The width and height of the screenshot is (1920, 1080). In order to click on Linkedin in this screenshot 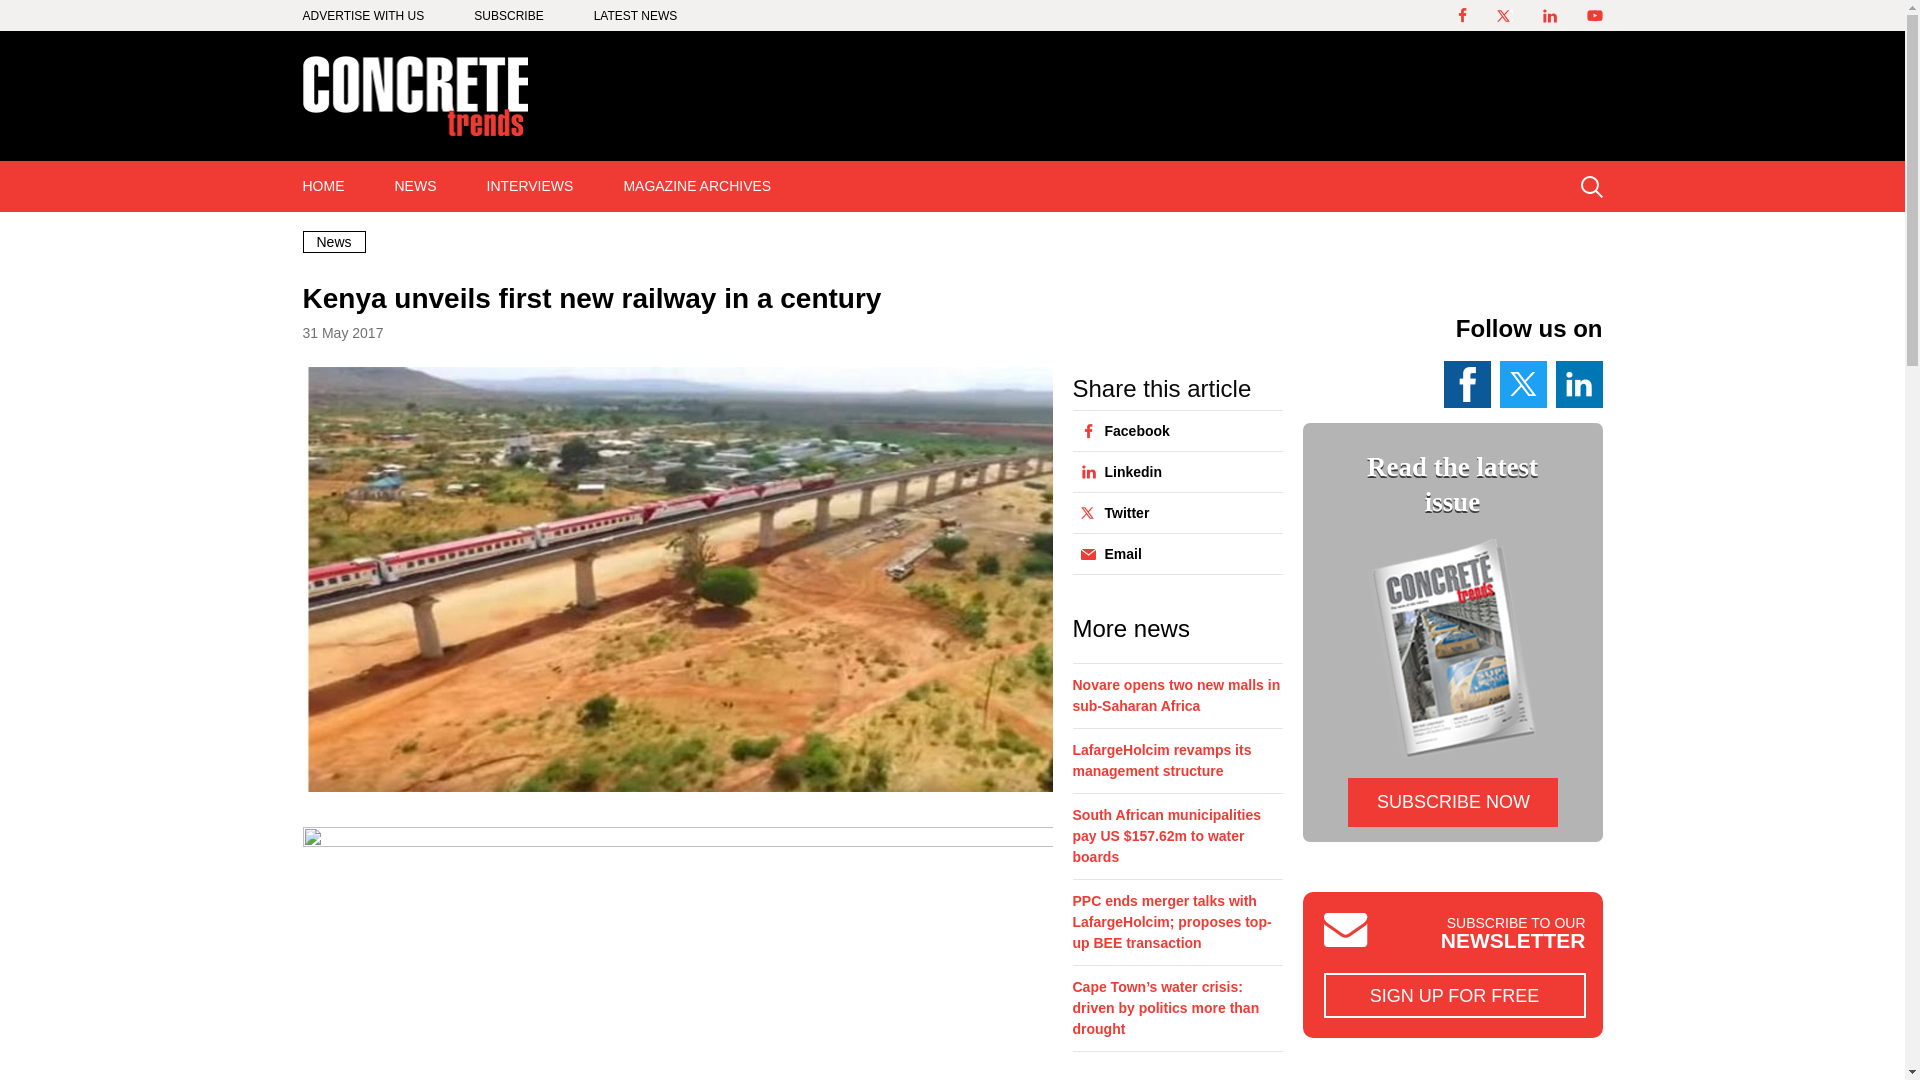, I will do `click(1171, 472)`.